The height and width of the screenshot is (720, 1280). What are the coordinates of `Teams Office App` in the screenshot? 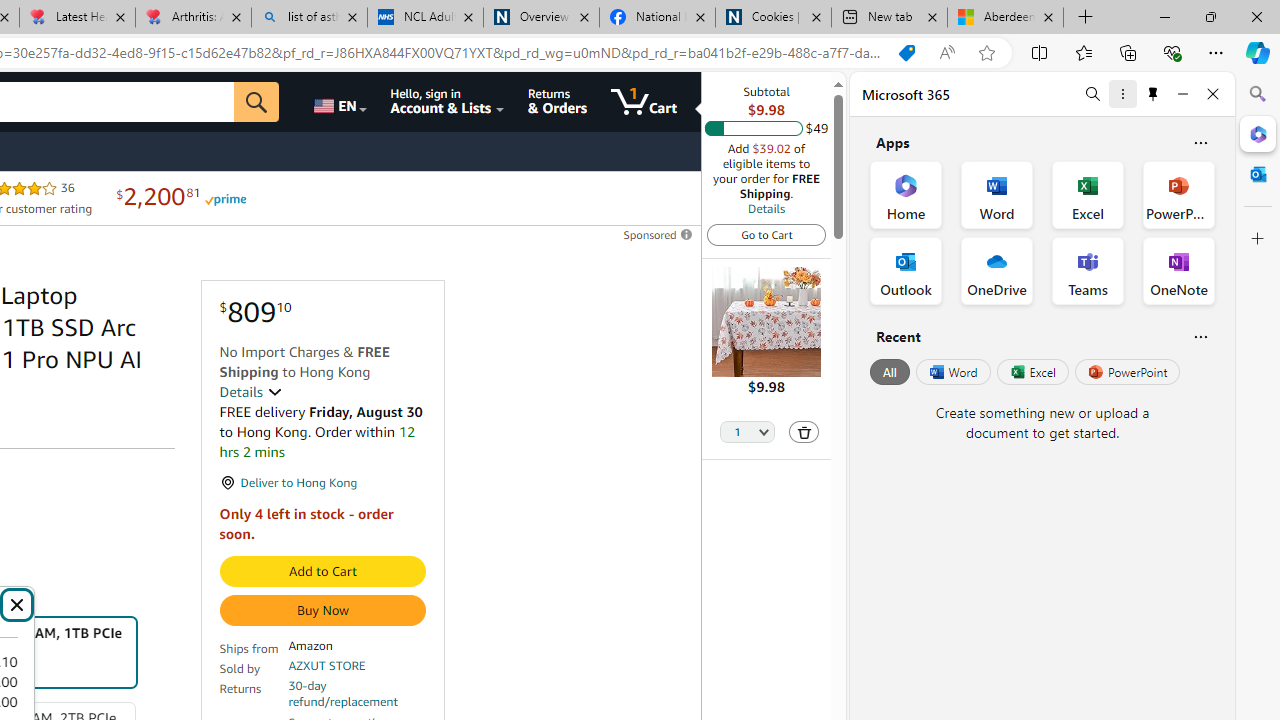 It's located at (1088, 270).